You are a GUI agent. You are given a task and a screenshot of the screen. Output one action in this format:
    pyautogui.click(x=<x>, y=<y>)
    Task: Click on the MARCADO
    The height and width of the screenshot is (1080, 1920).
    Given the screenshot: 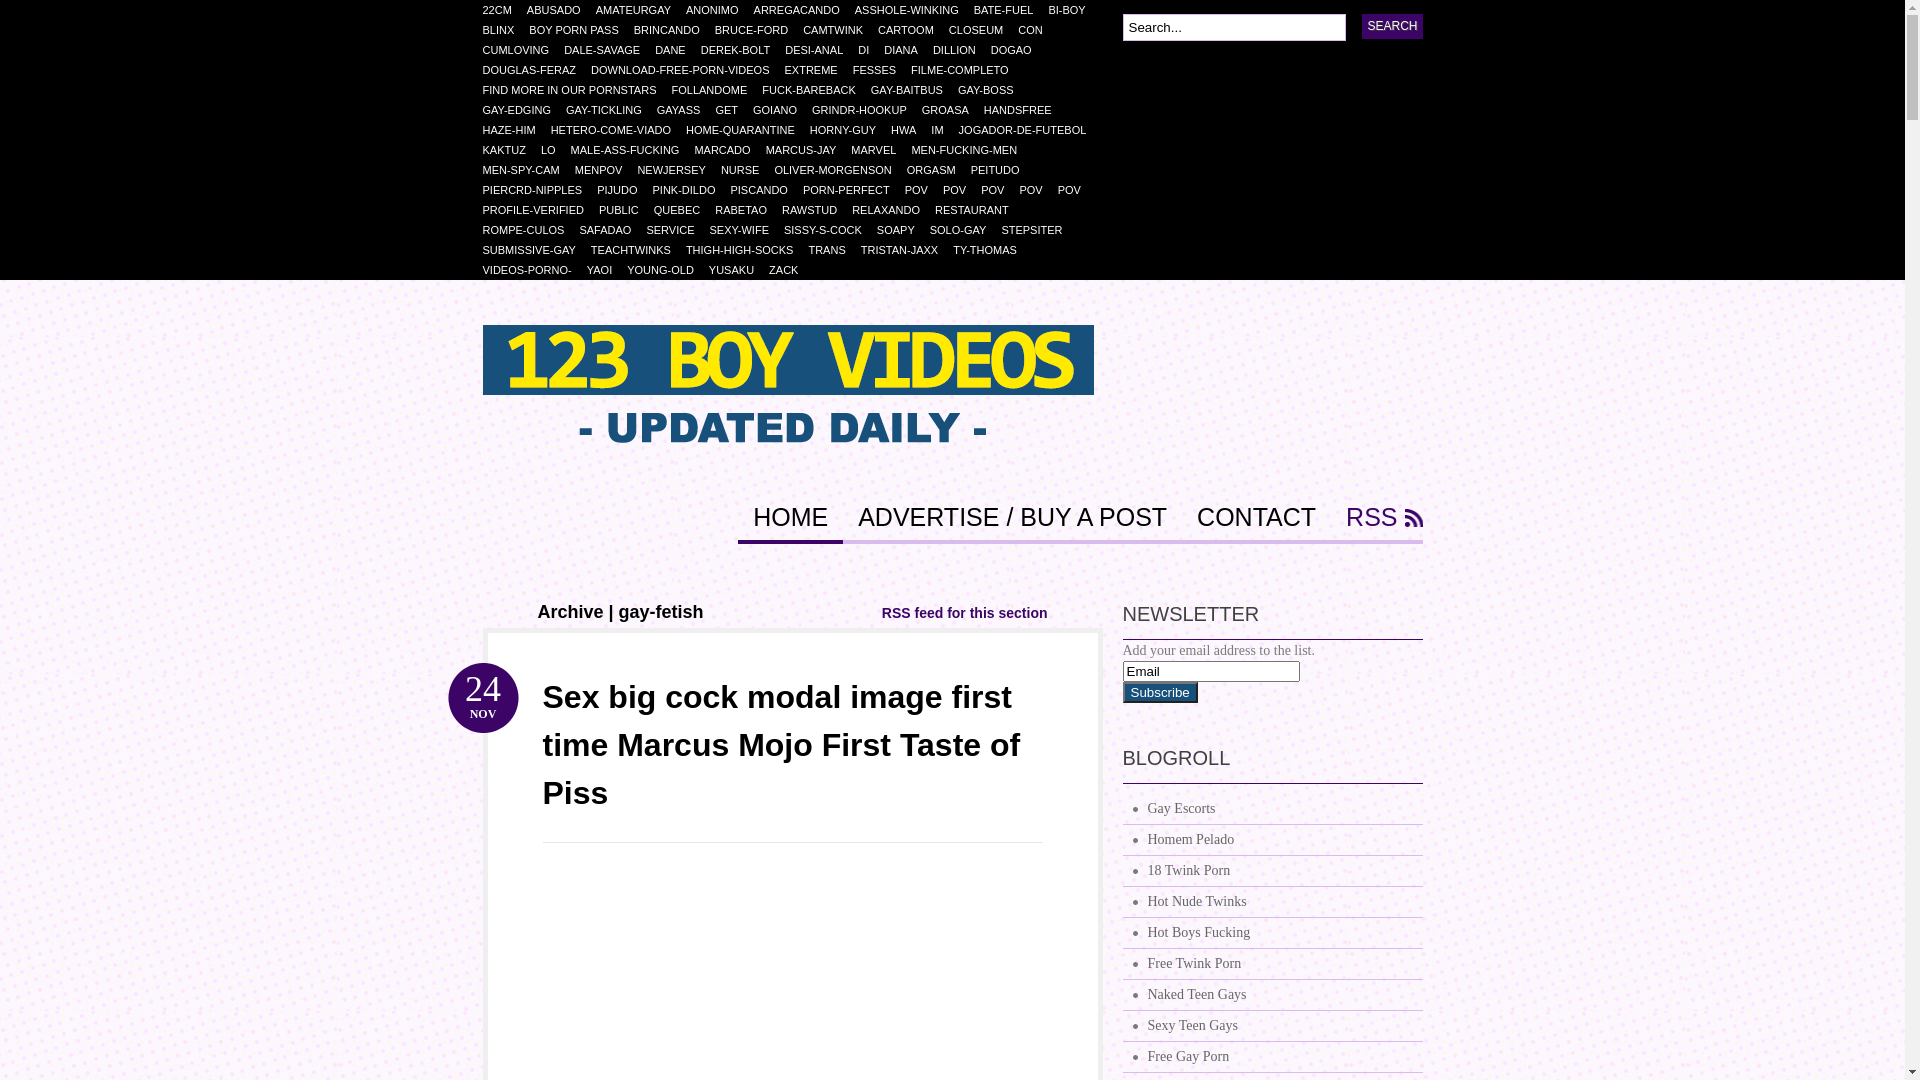 What is the action you would take?
    pyautogui.click(x=730, y=150)
    